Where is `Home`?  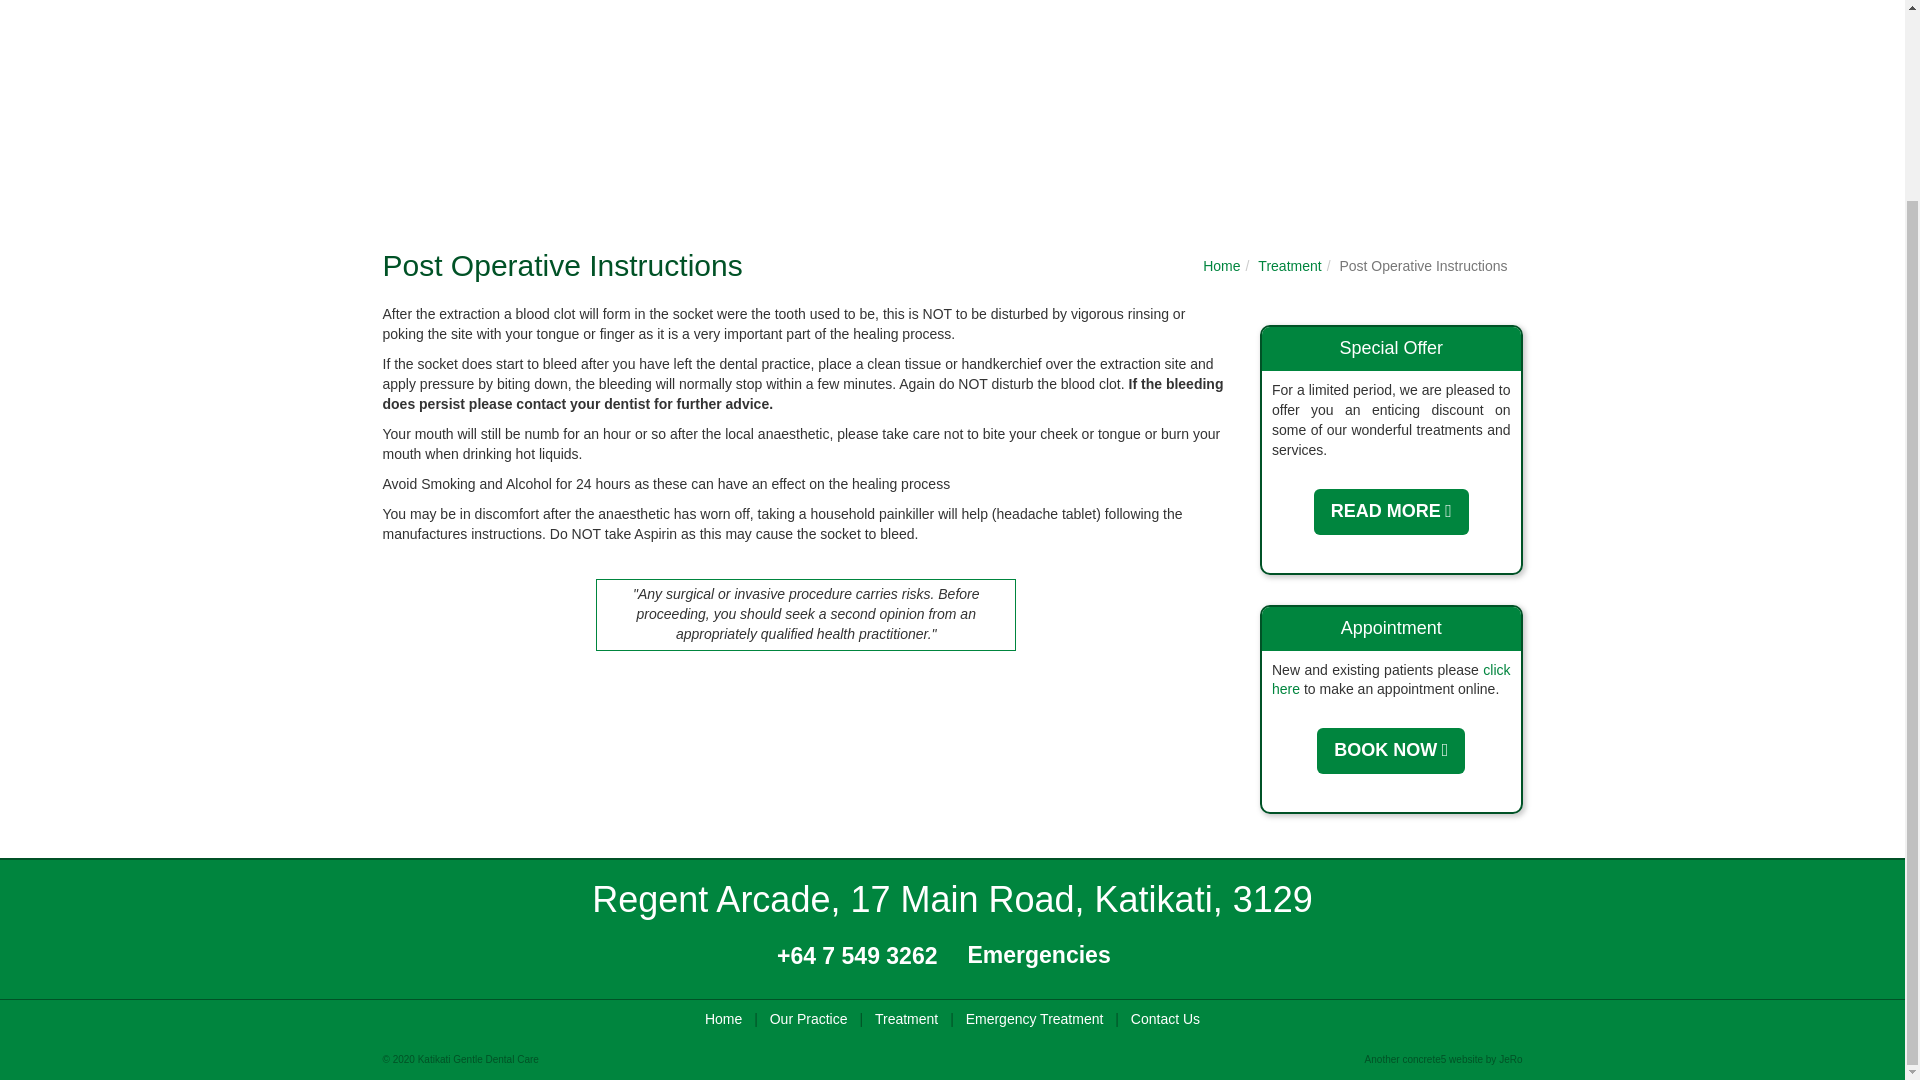
Home is located at coordinates (723, 1020).